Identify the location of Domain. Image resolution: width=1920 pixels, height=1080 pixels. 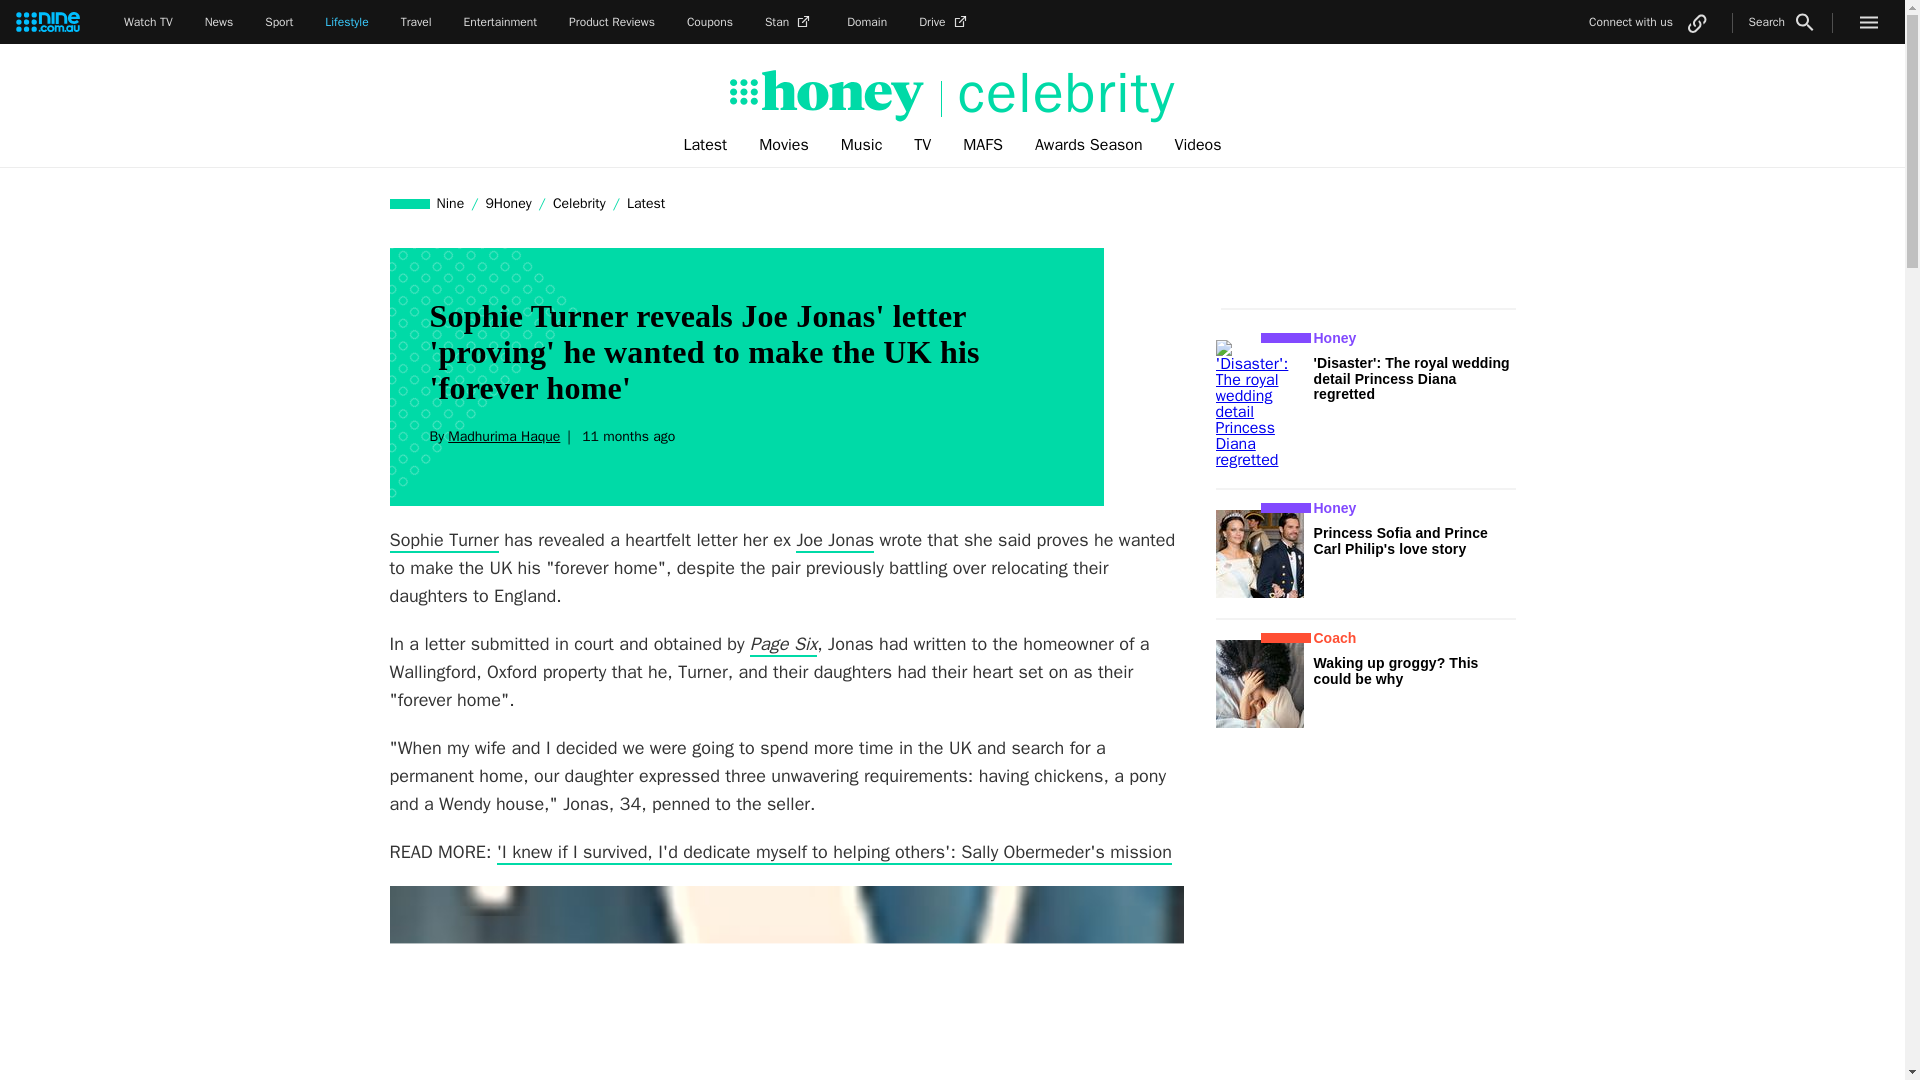
(866, 22).